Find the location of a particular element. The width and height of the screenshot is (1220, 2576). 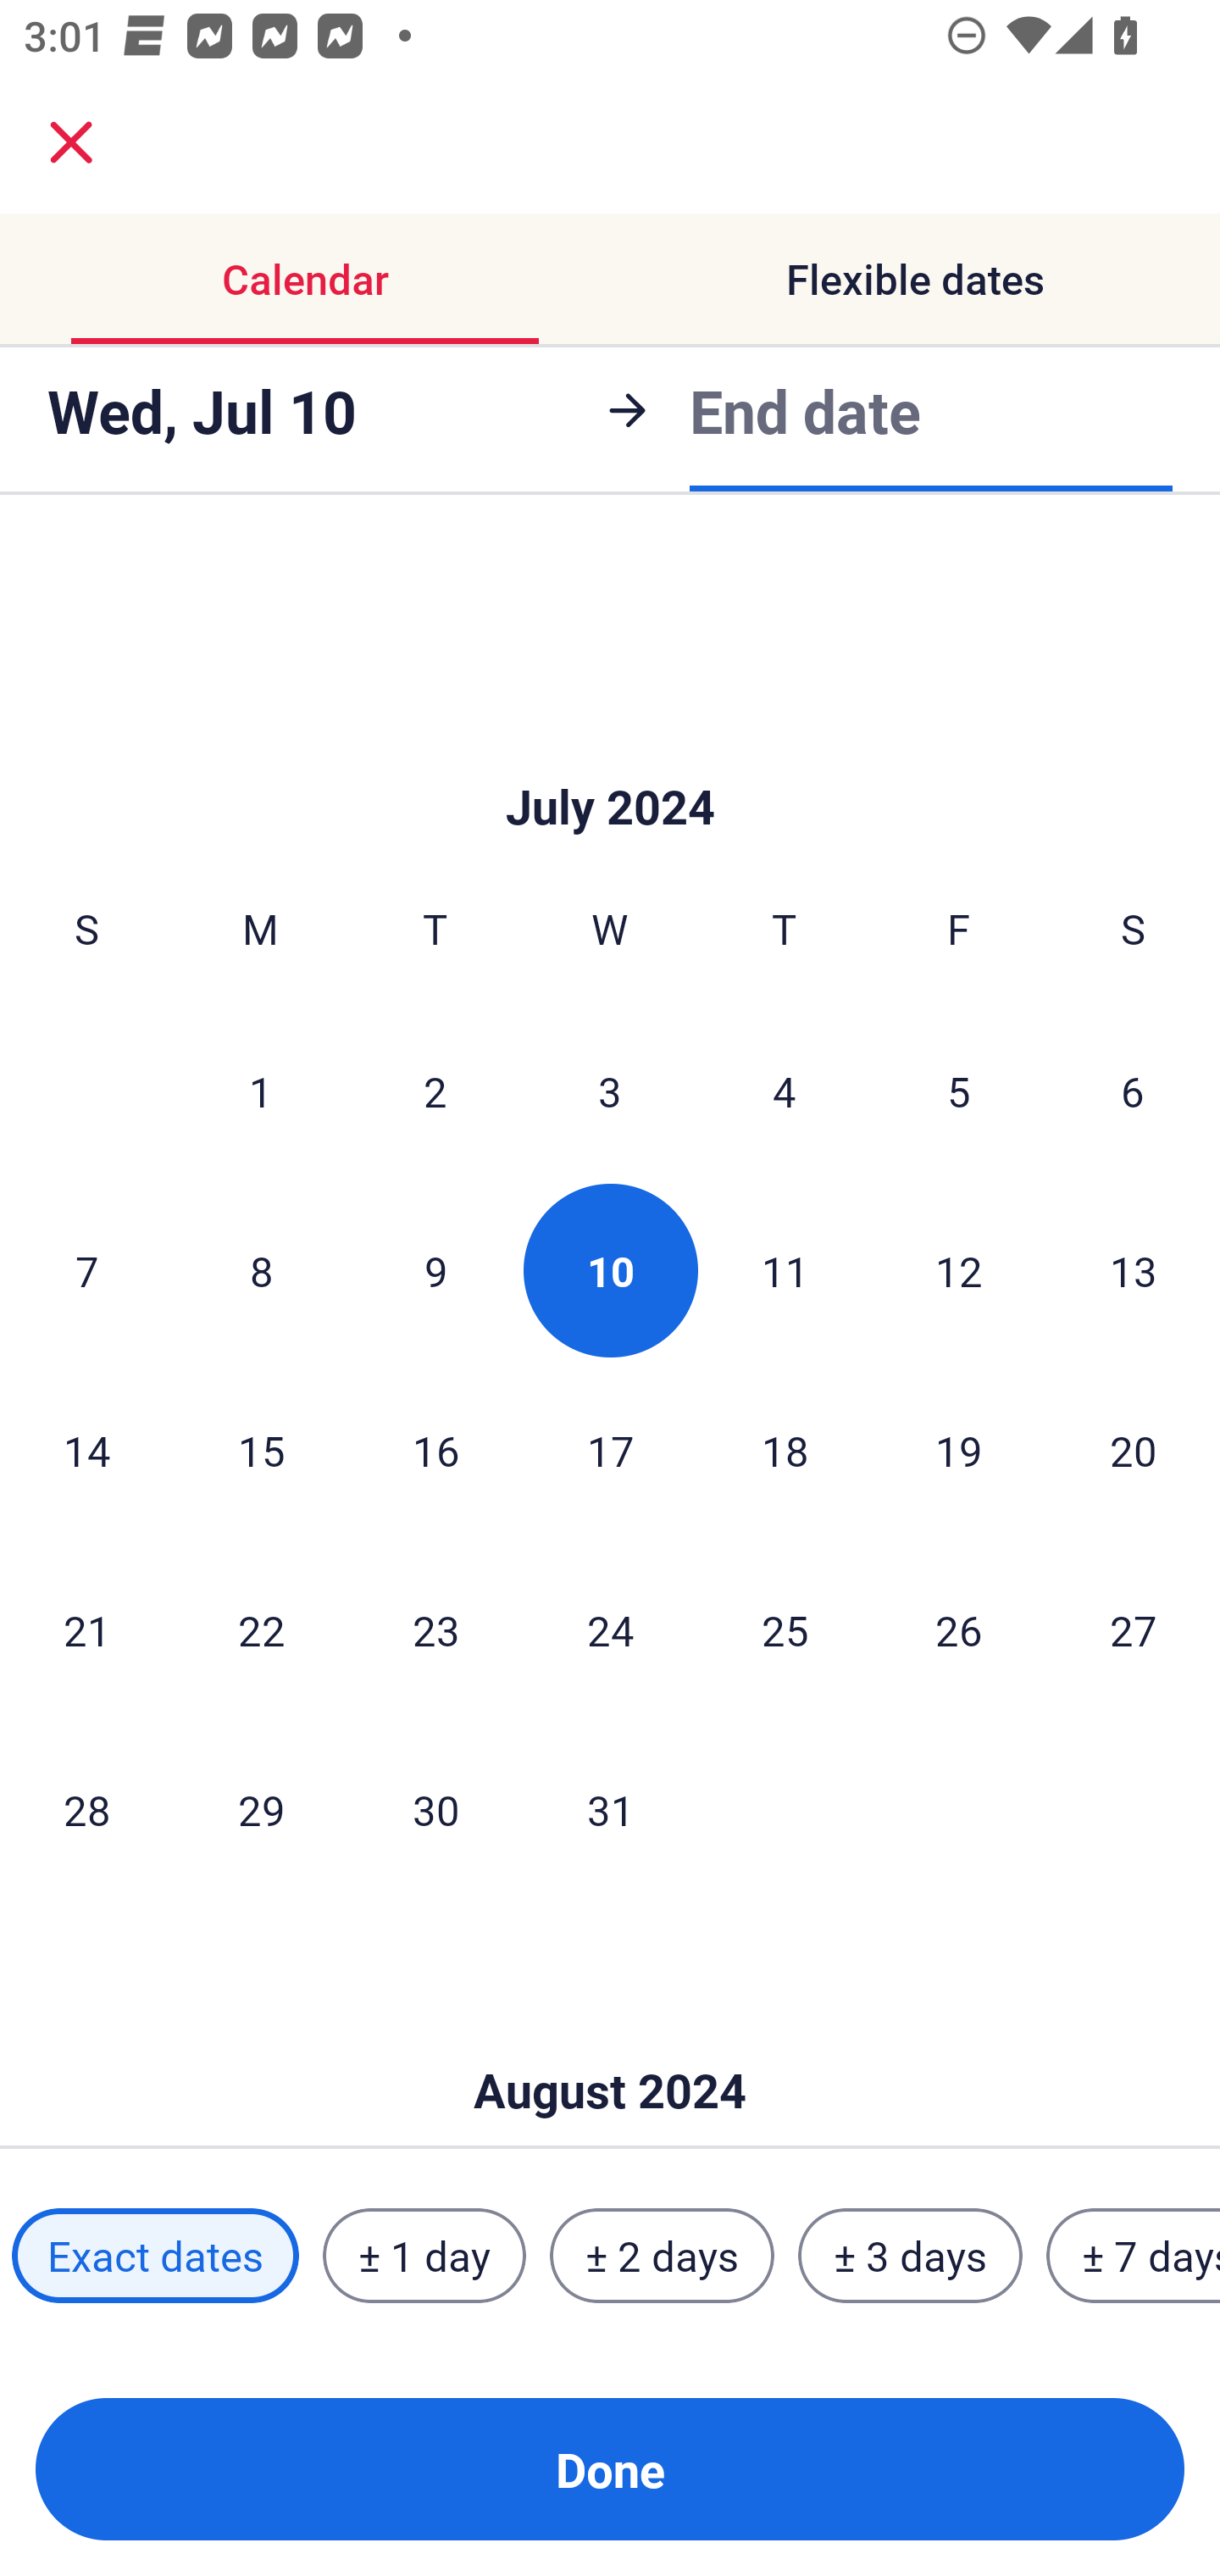

± 2 days is located at coordinates (663, 2255).